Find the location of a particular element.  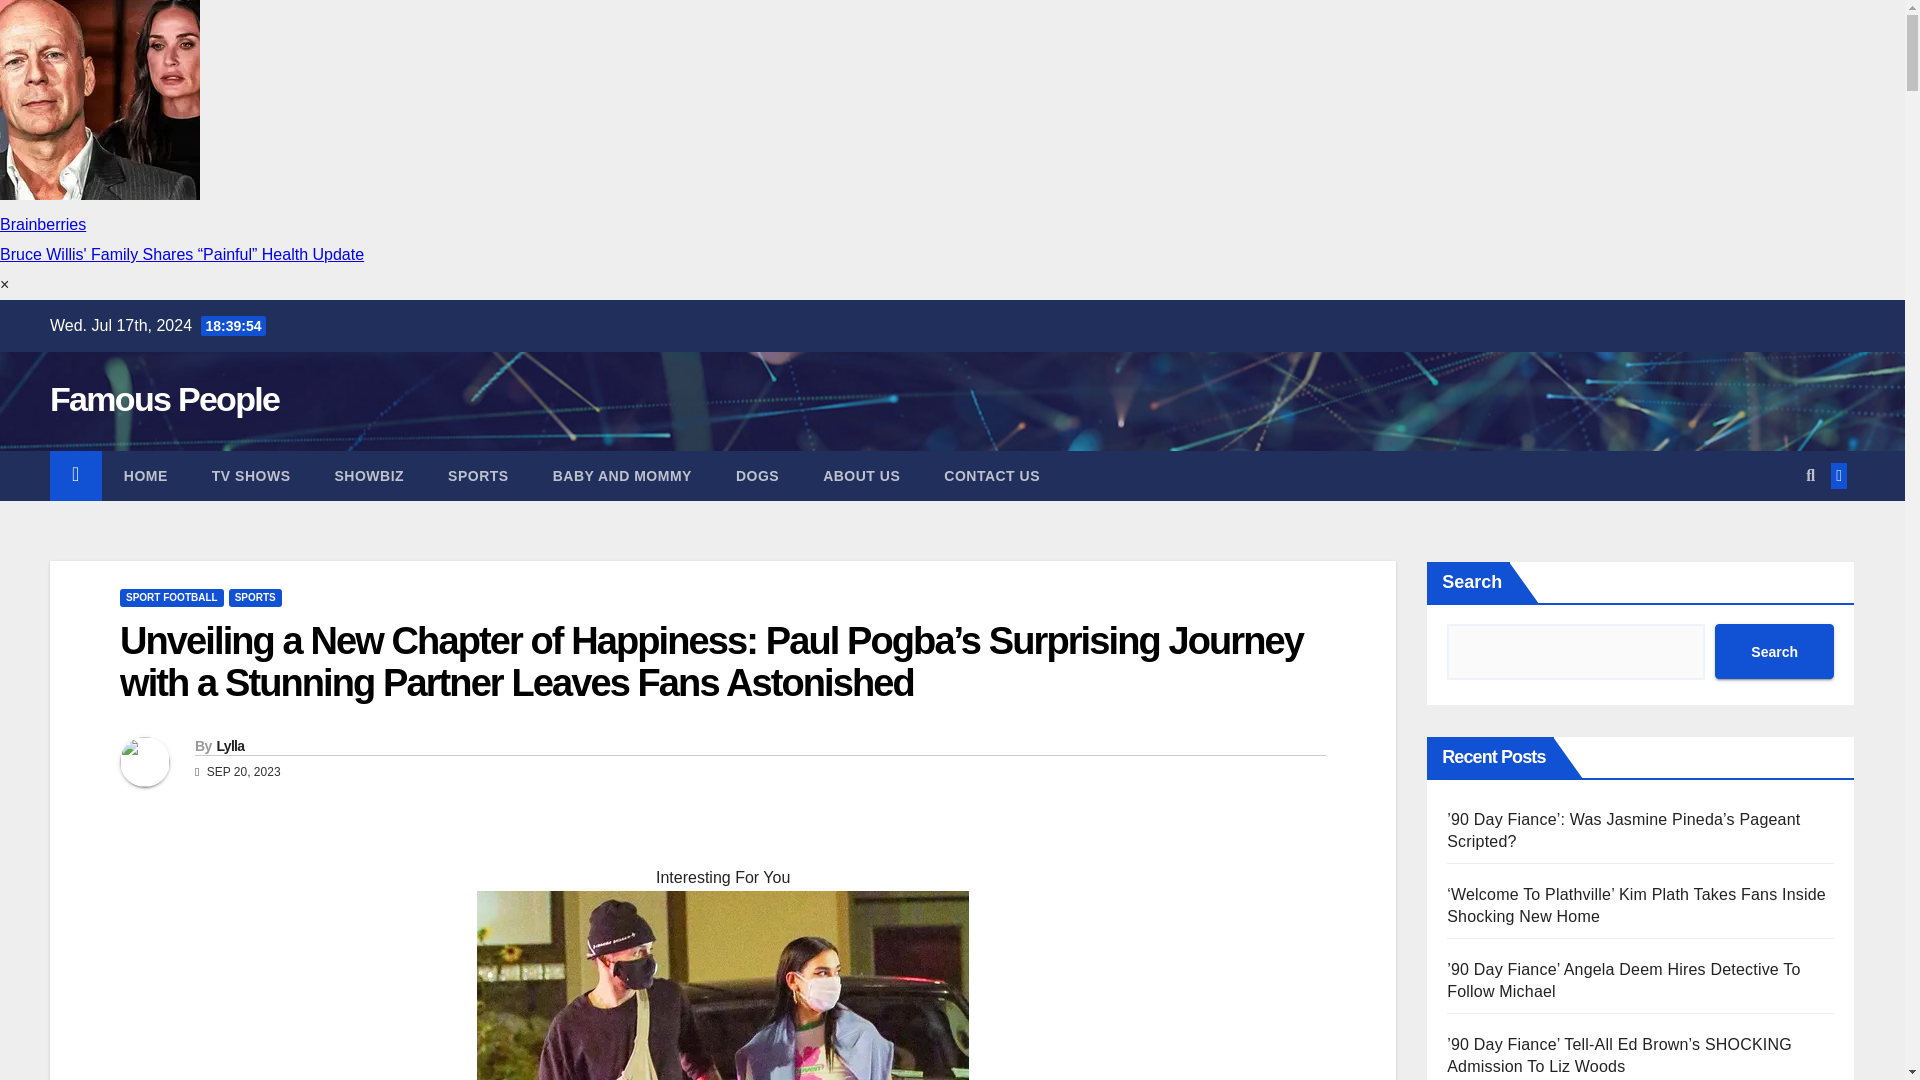

Famous People is located at coordinates (164, 398).